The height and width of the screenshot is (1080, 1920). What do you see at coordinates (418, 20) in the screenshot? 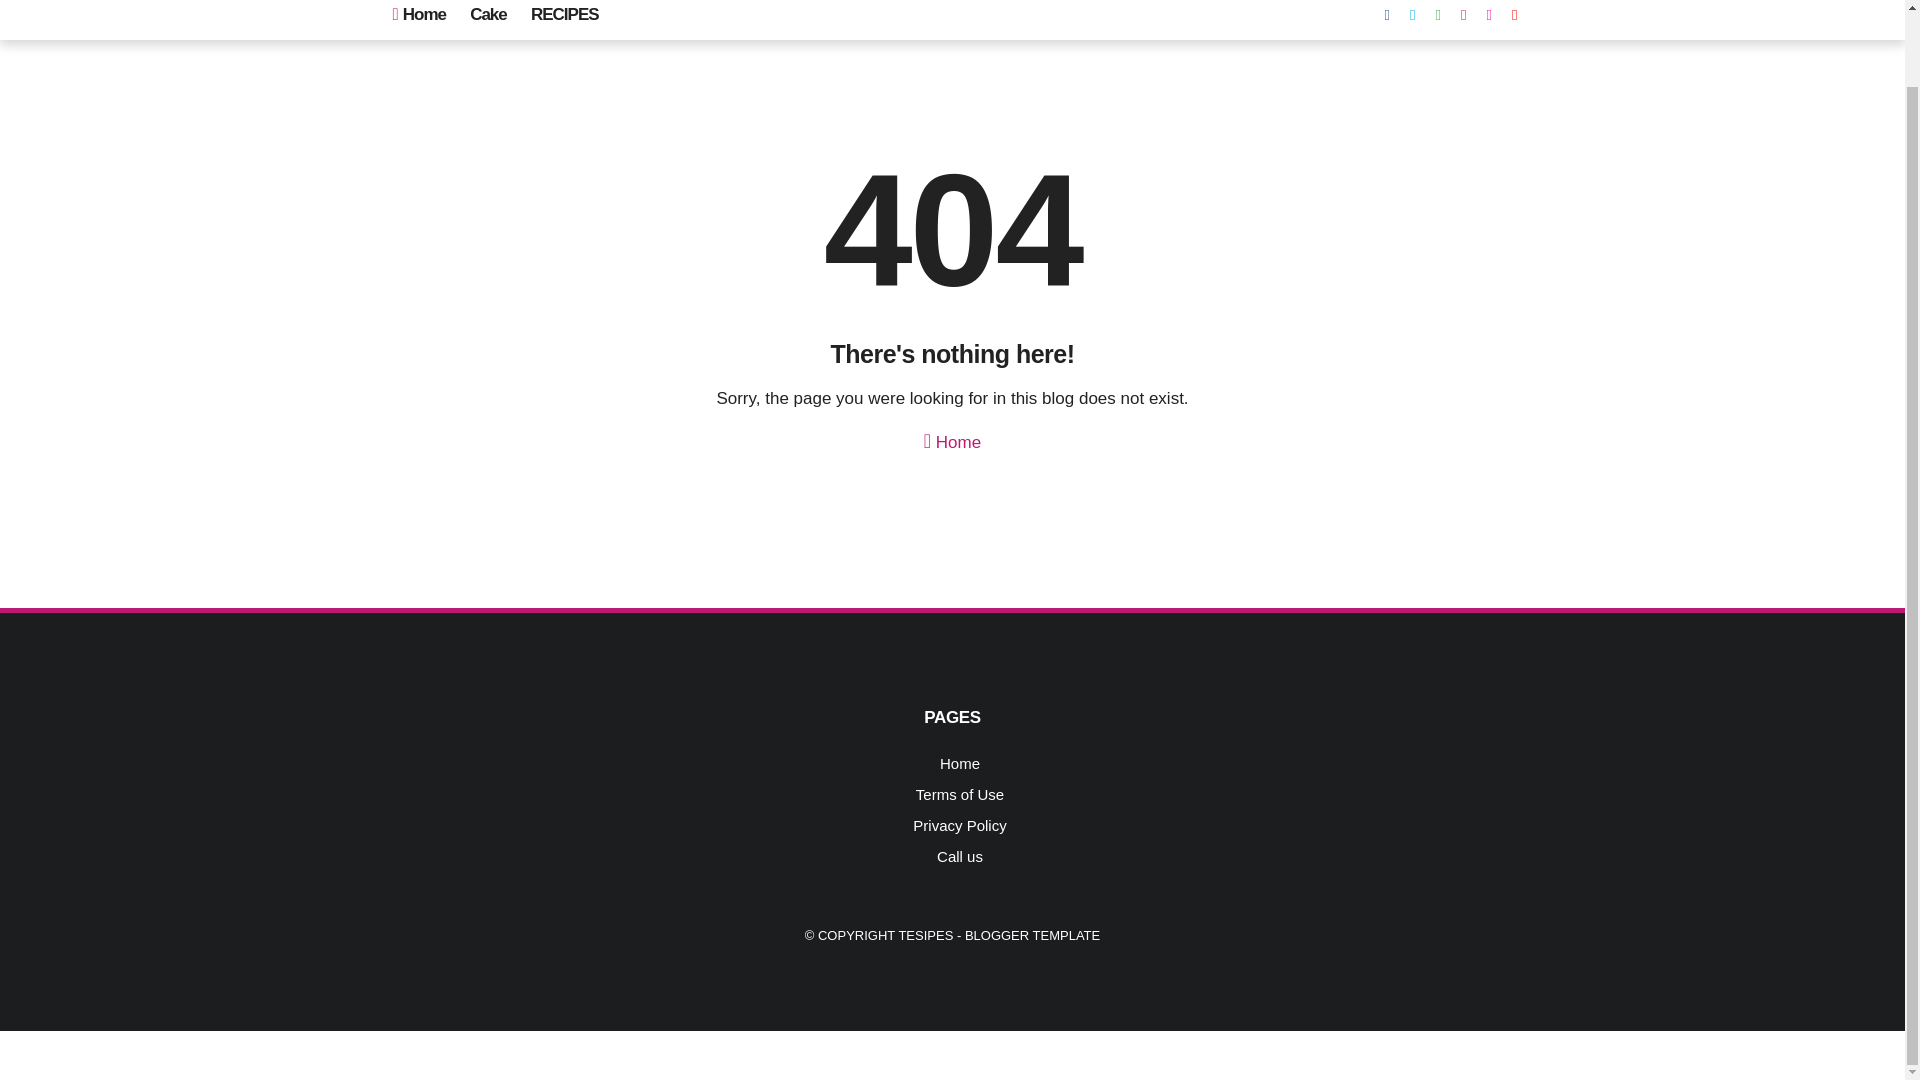
I see `Home` at bounding box center [418, 20].